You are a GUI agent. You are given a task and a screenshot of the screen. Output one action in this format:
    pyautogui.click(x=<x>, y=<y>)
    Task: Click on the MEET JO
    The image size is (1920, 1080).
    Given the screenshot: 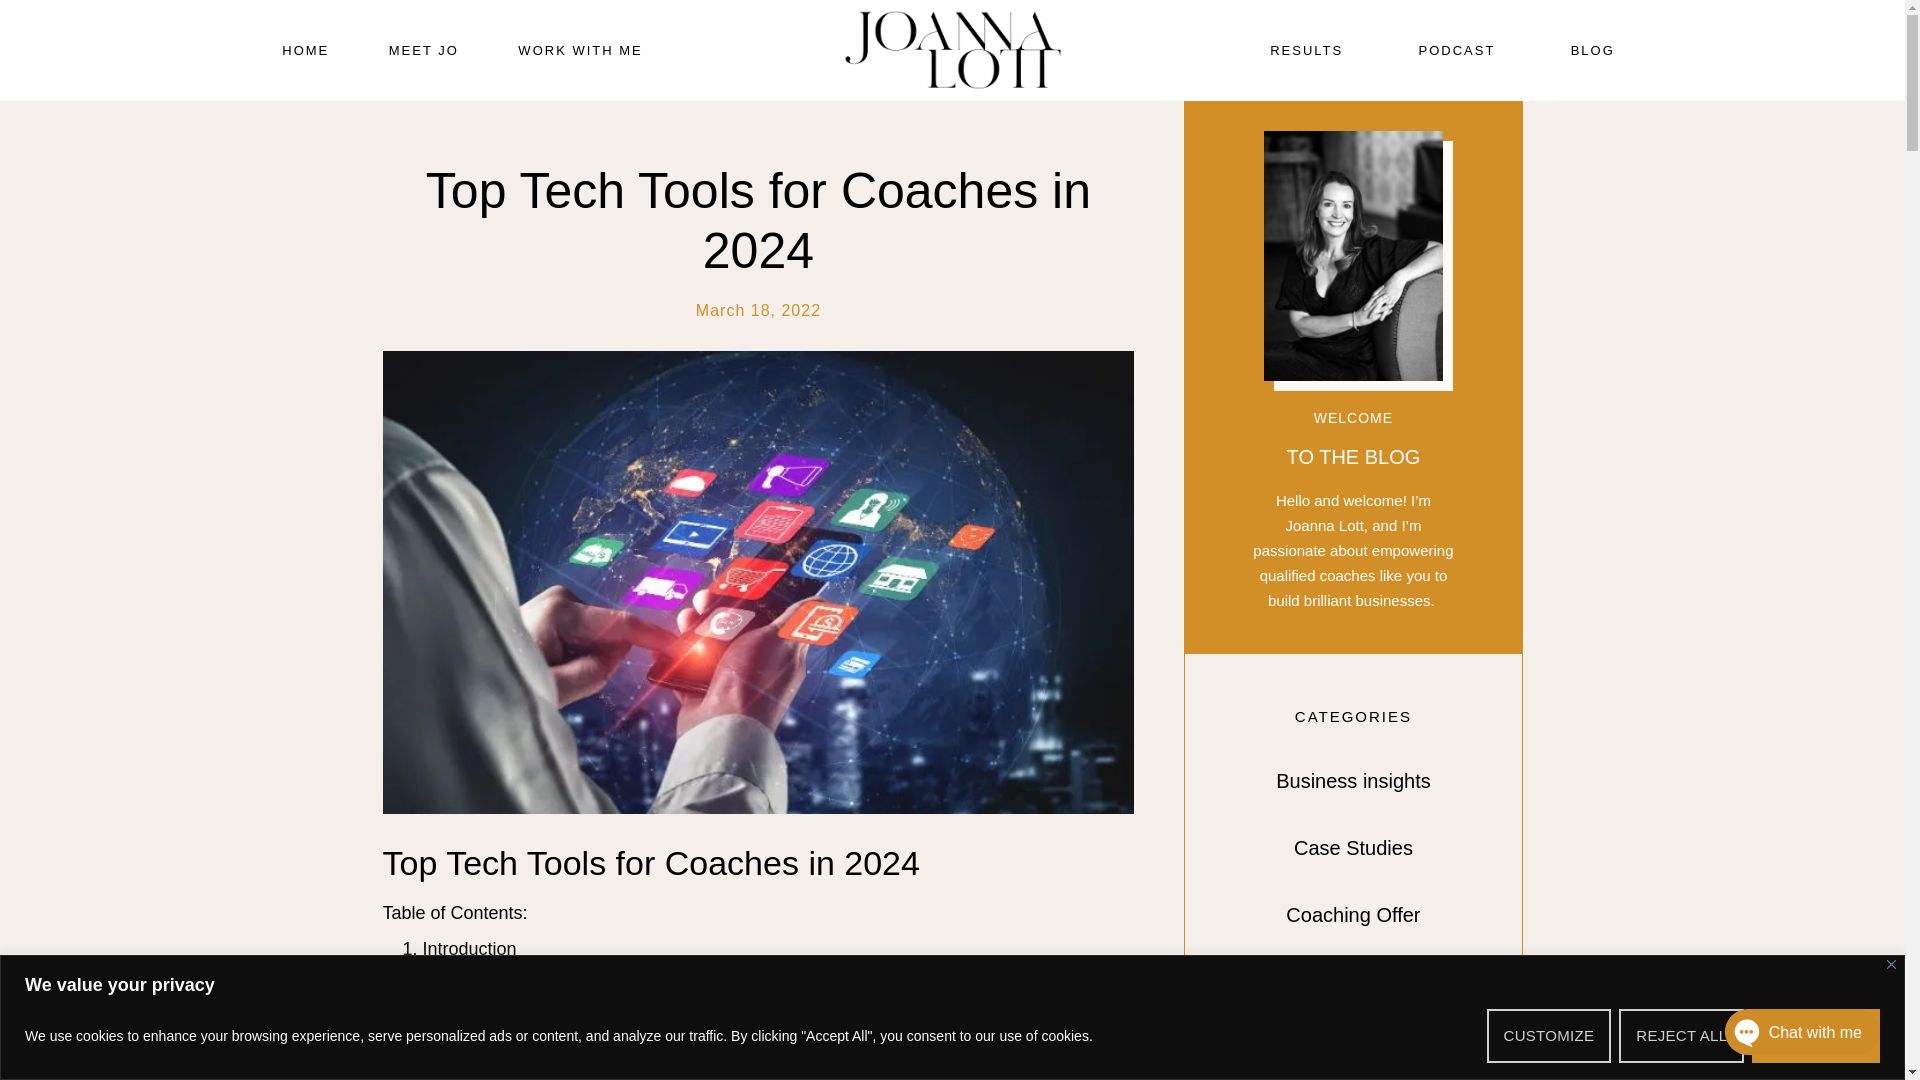 What is the action you would take?
    pyautogui.click(x=424, y=51)
    